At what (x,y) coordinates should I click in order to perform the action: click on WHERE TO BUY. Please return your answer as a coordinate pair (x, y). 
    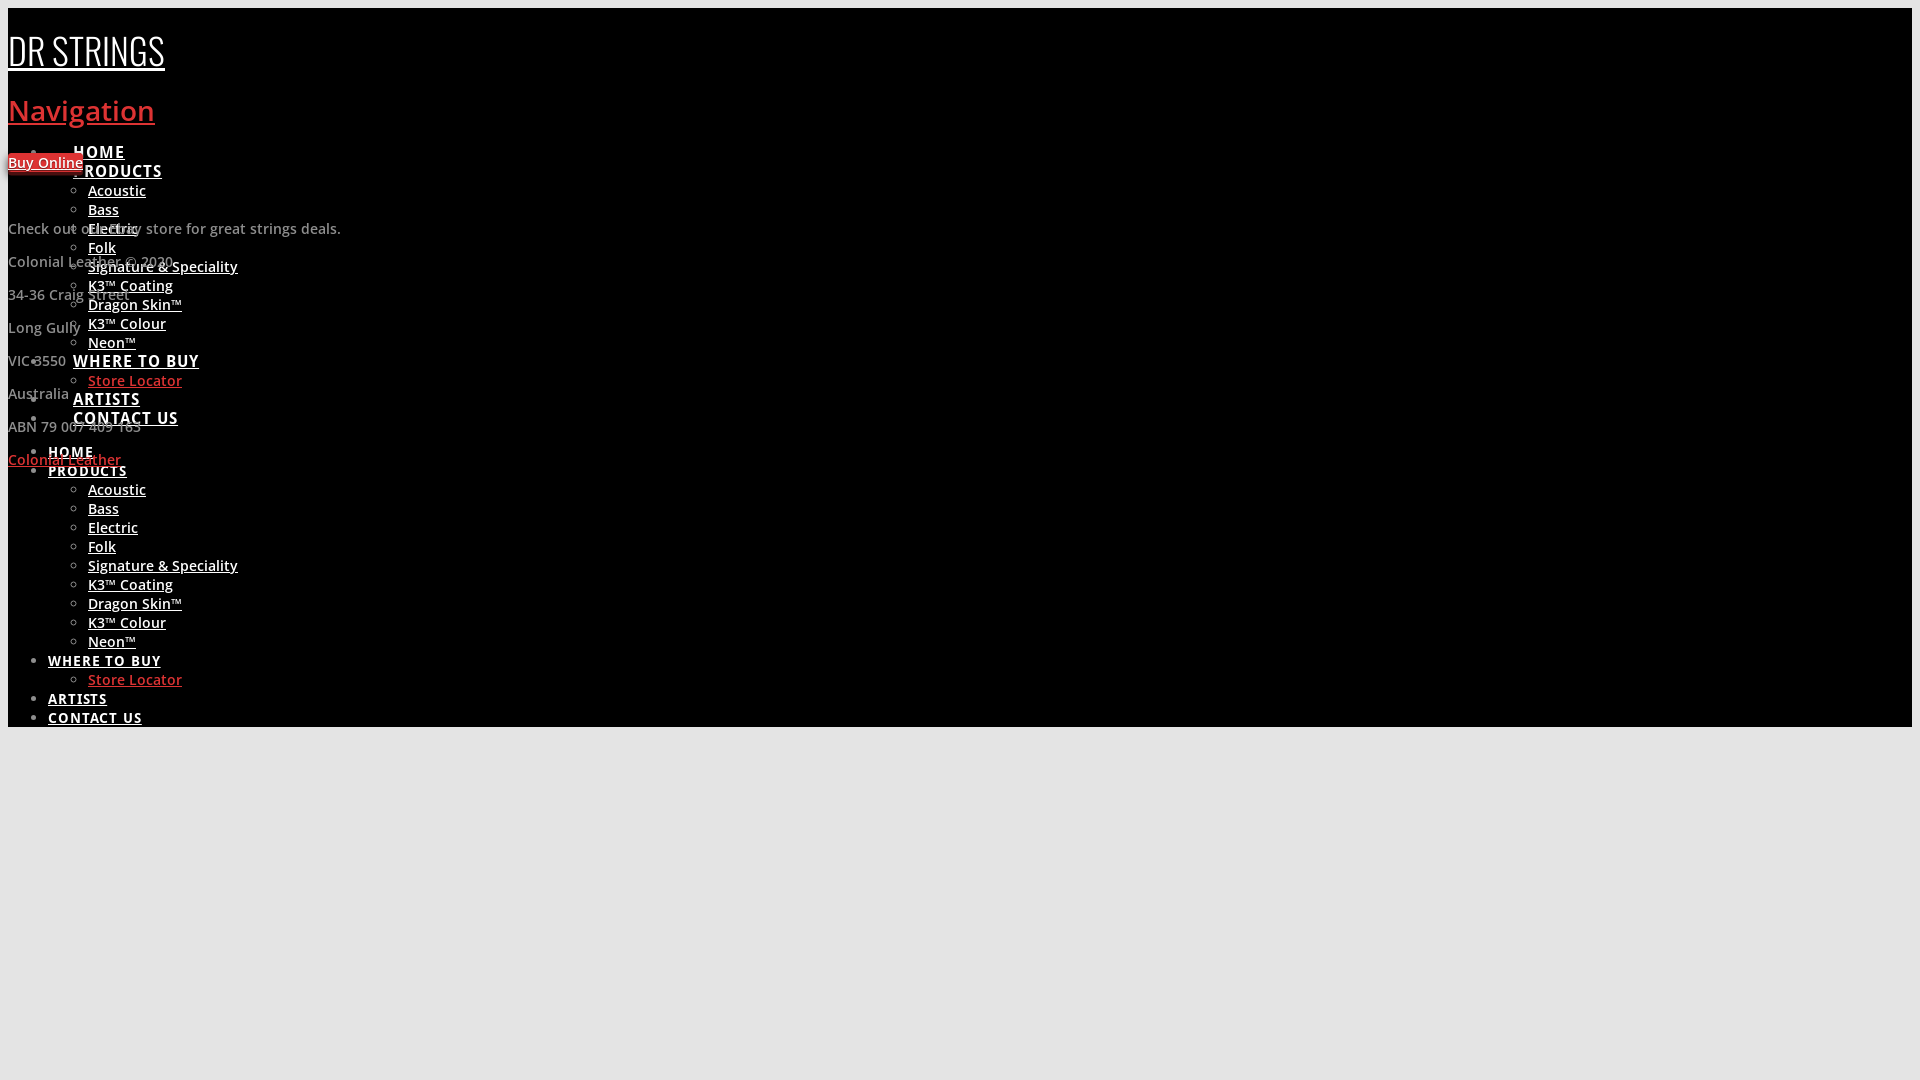
    Looking at the image, I should click on (136, 350).